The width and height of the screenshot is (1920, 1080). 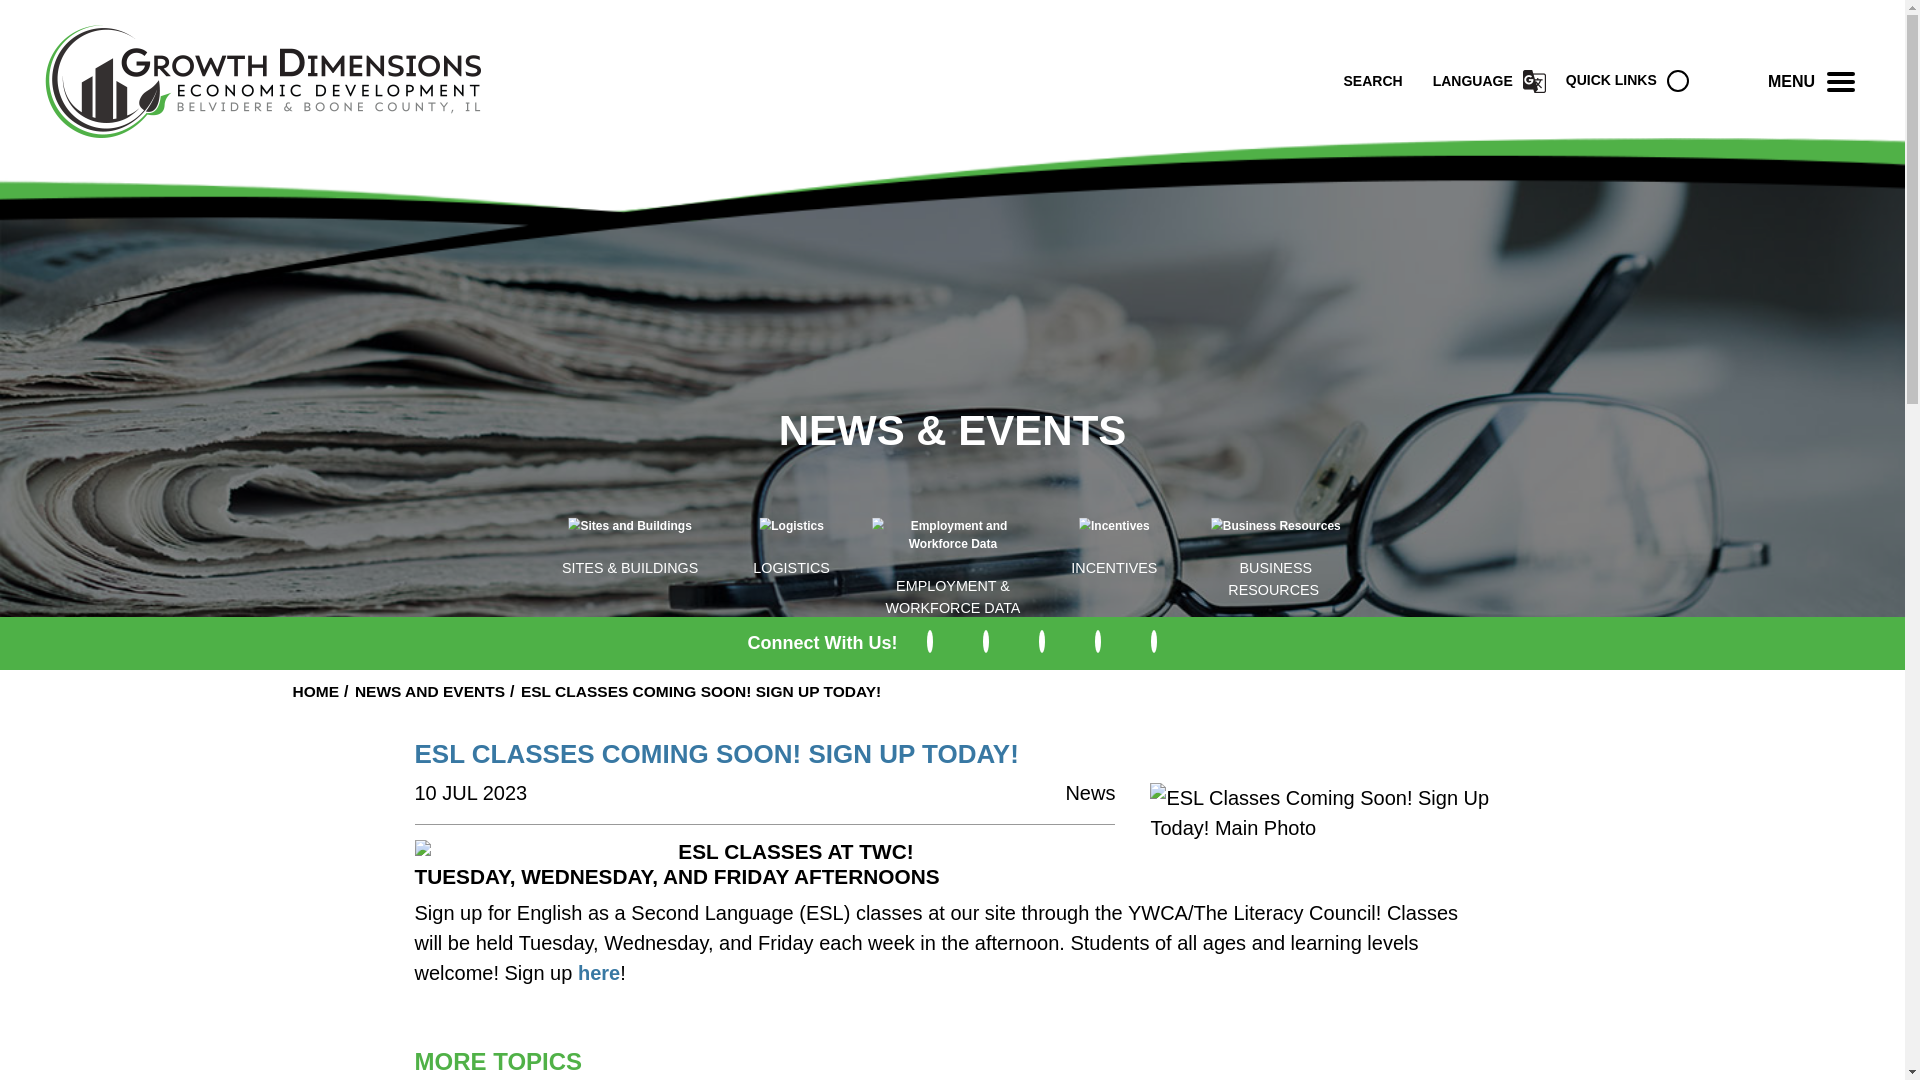 What do you see at coordinates (930, 641) in the screenshot?
I see `Twitter` at bounding box center [930, 641].